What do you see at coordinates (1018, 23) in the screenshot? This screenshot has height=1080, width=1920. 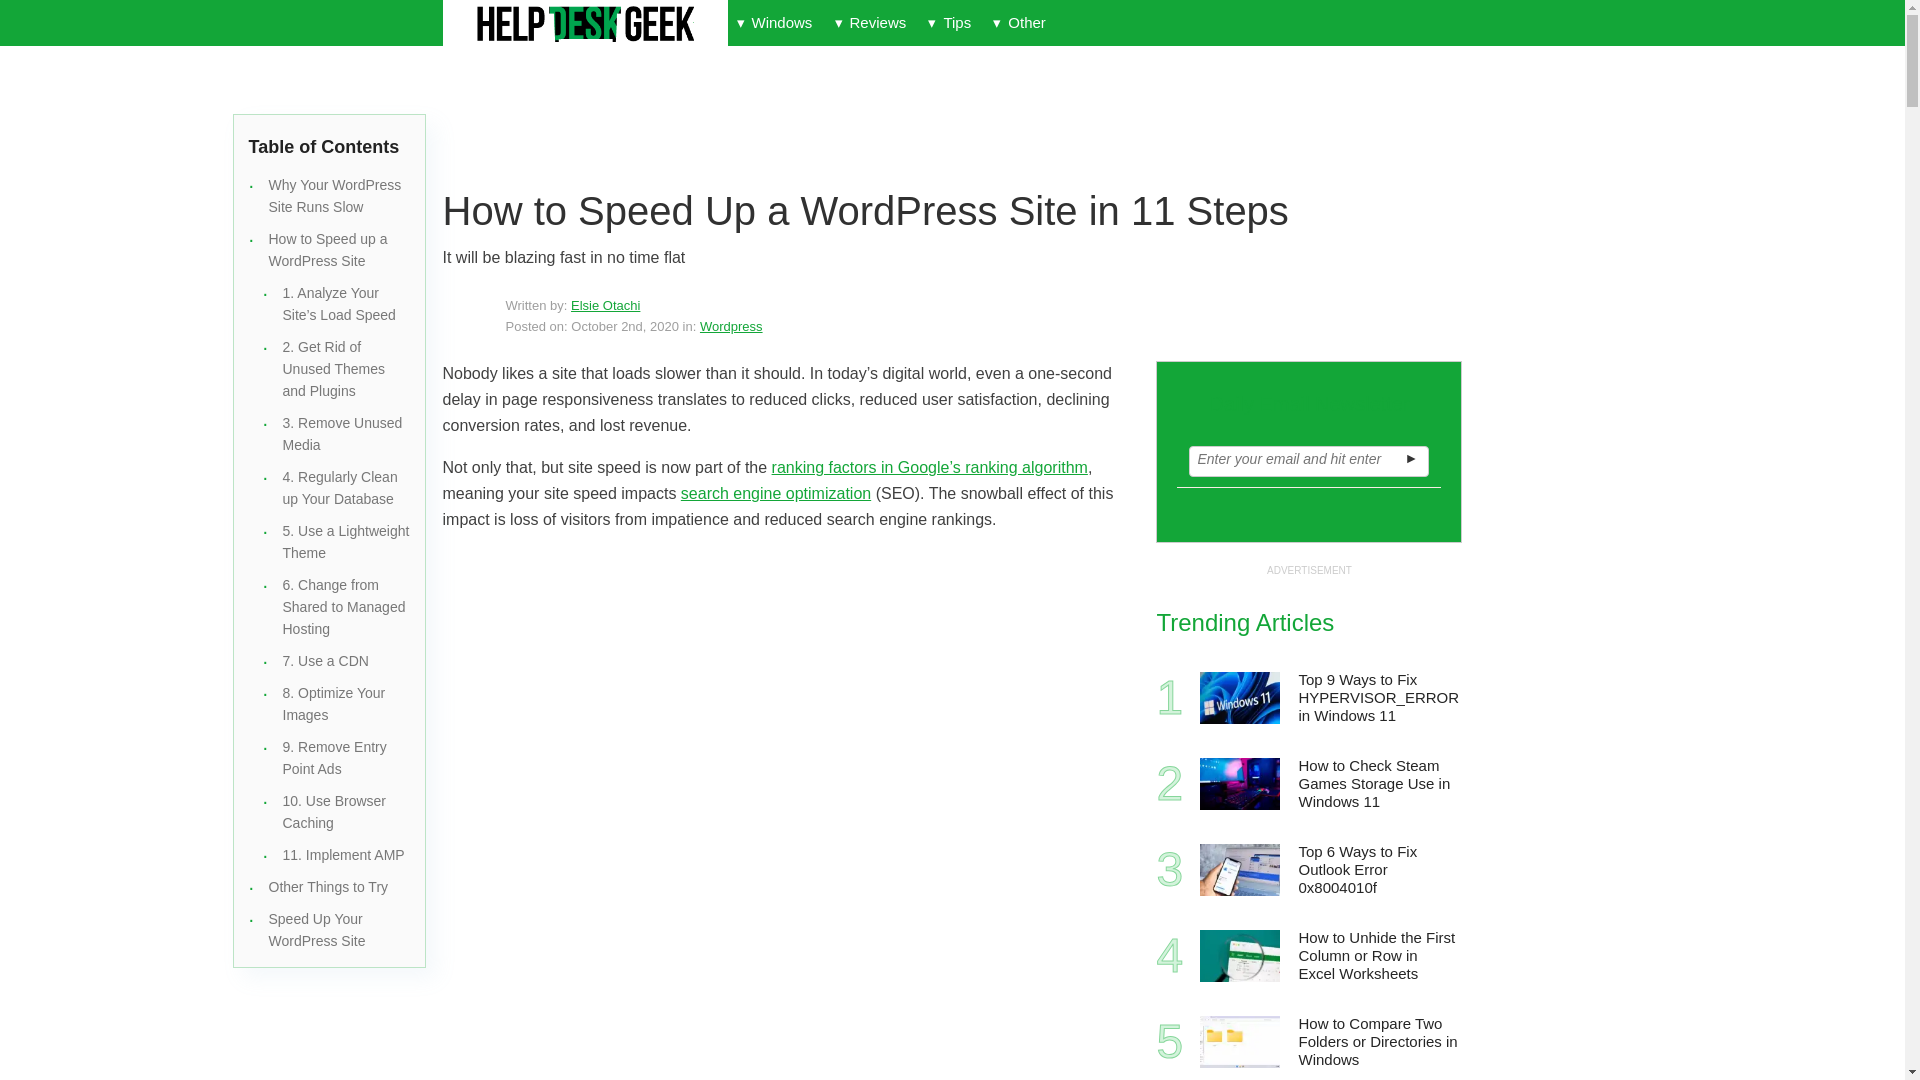 I see `Other` at bounding box center [1018, 23].